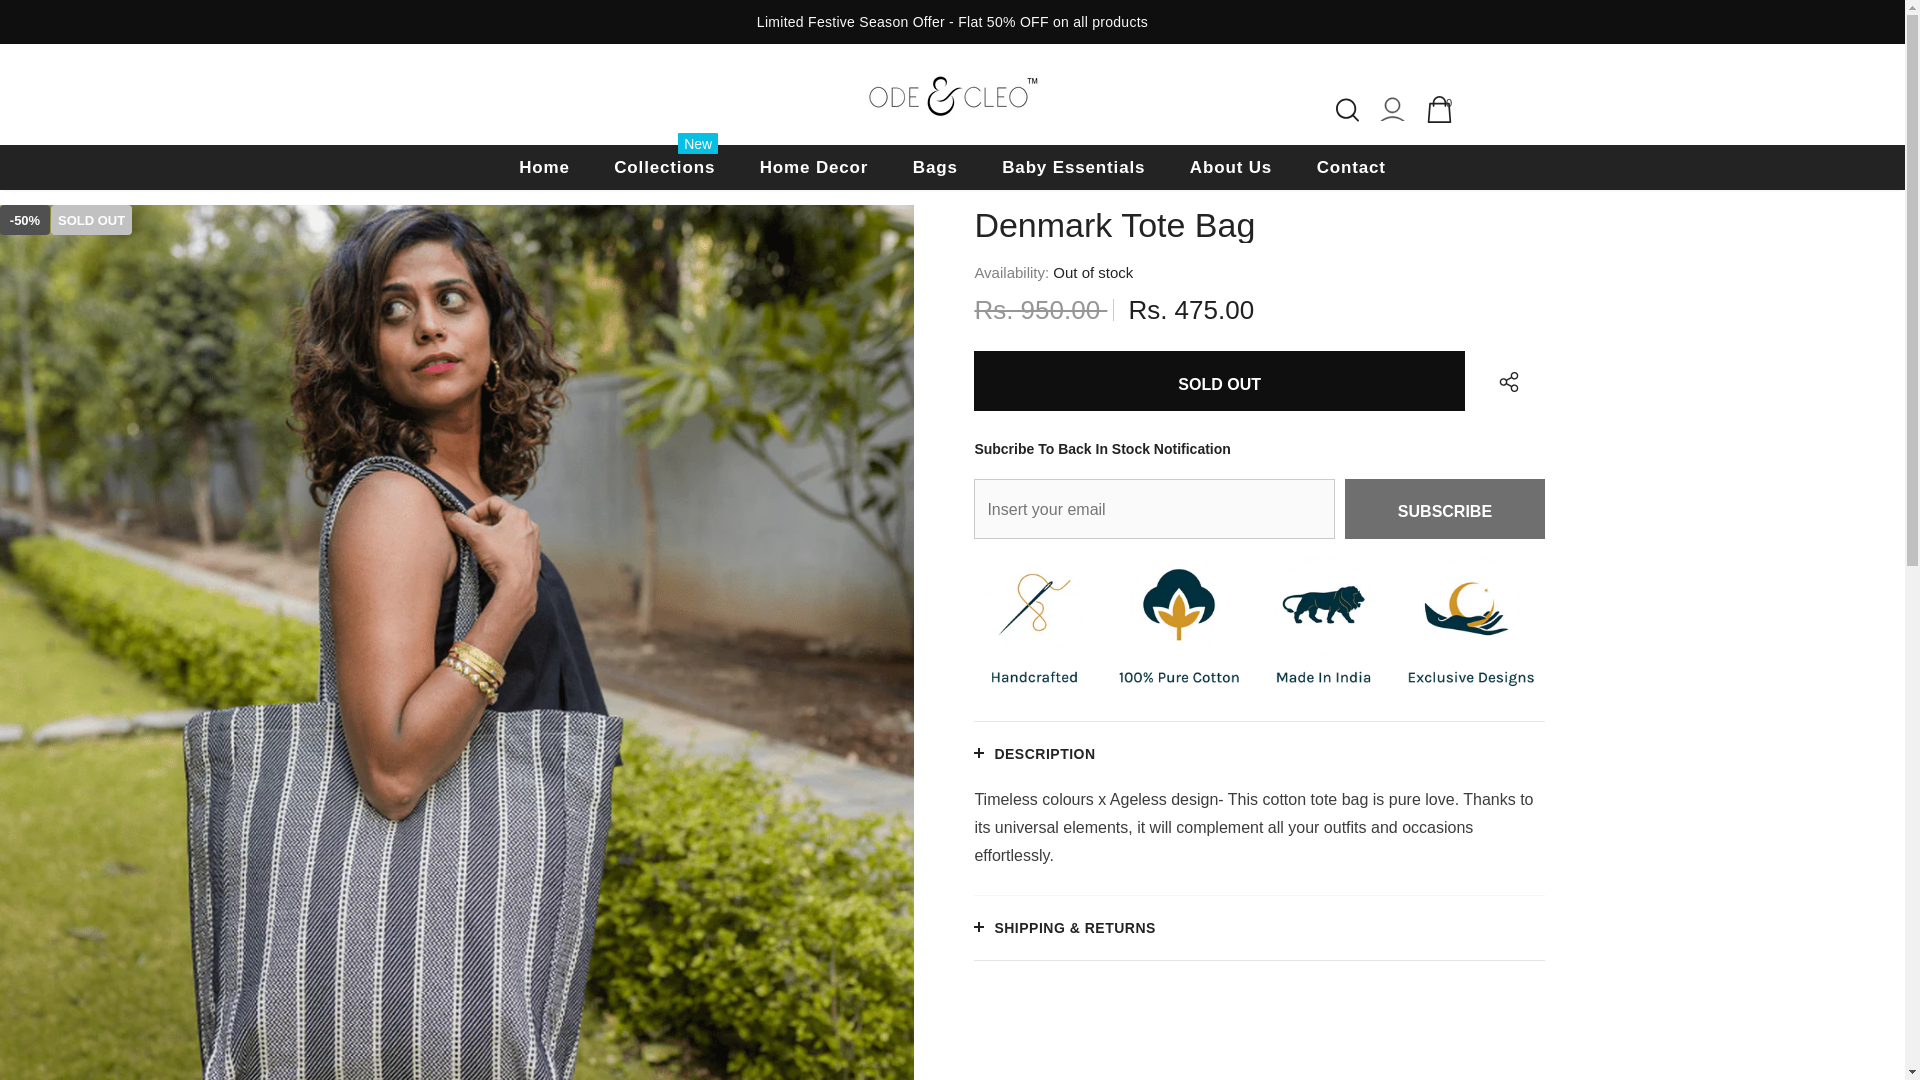  I want to click on 0, so click(1440, 110).